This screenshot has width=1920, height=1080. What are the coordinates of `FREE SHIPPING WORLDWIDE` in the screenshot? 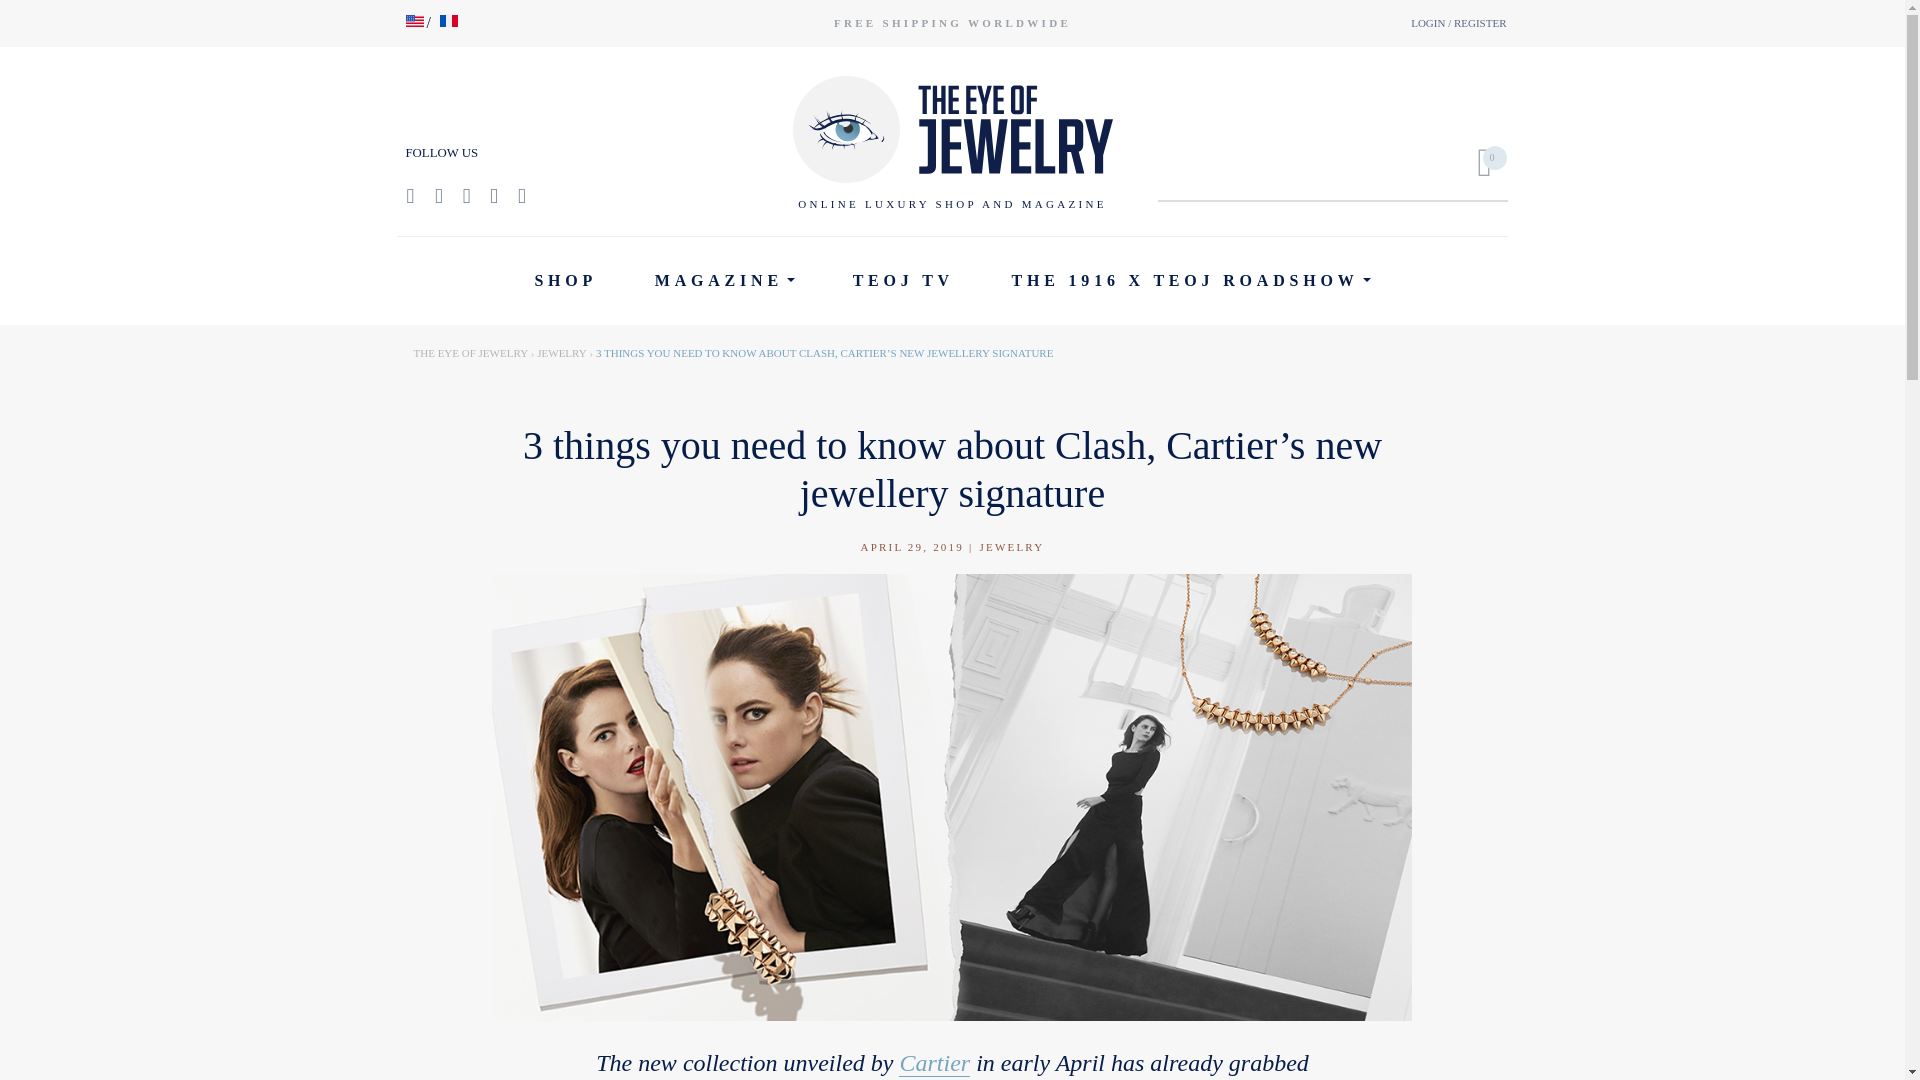 It's located at (952, 22).